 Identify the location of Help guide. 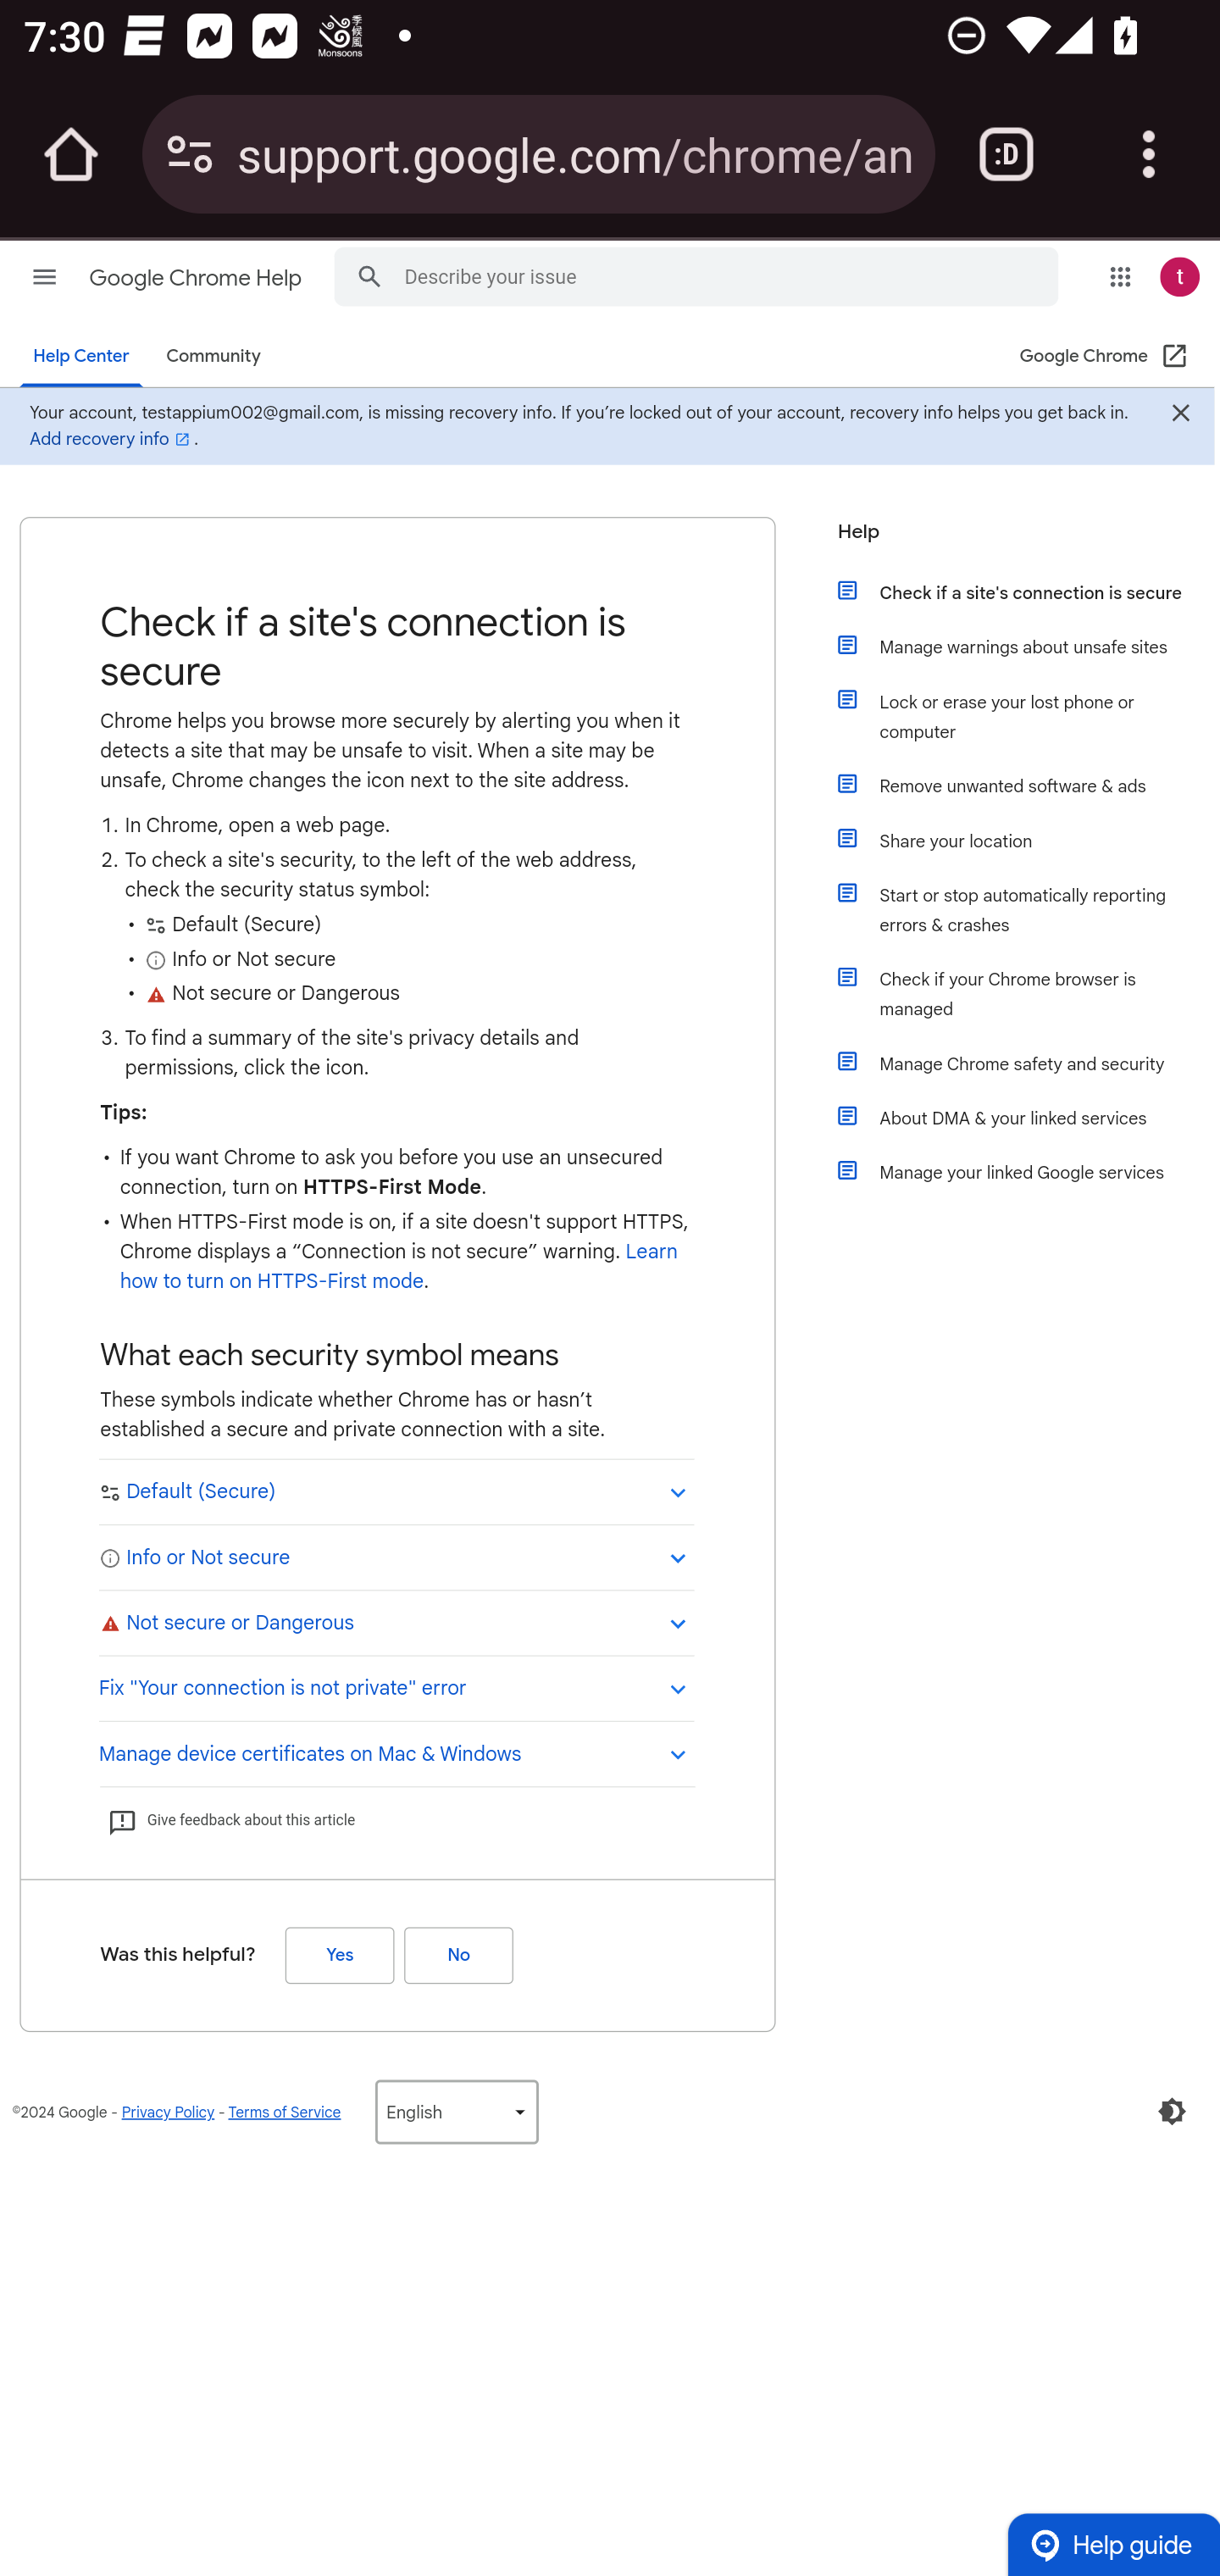
(1113, 2544).